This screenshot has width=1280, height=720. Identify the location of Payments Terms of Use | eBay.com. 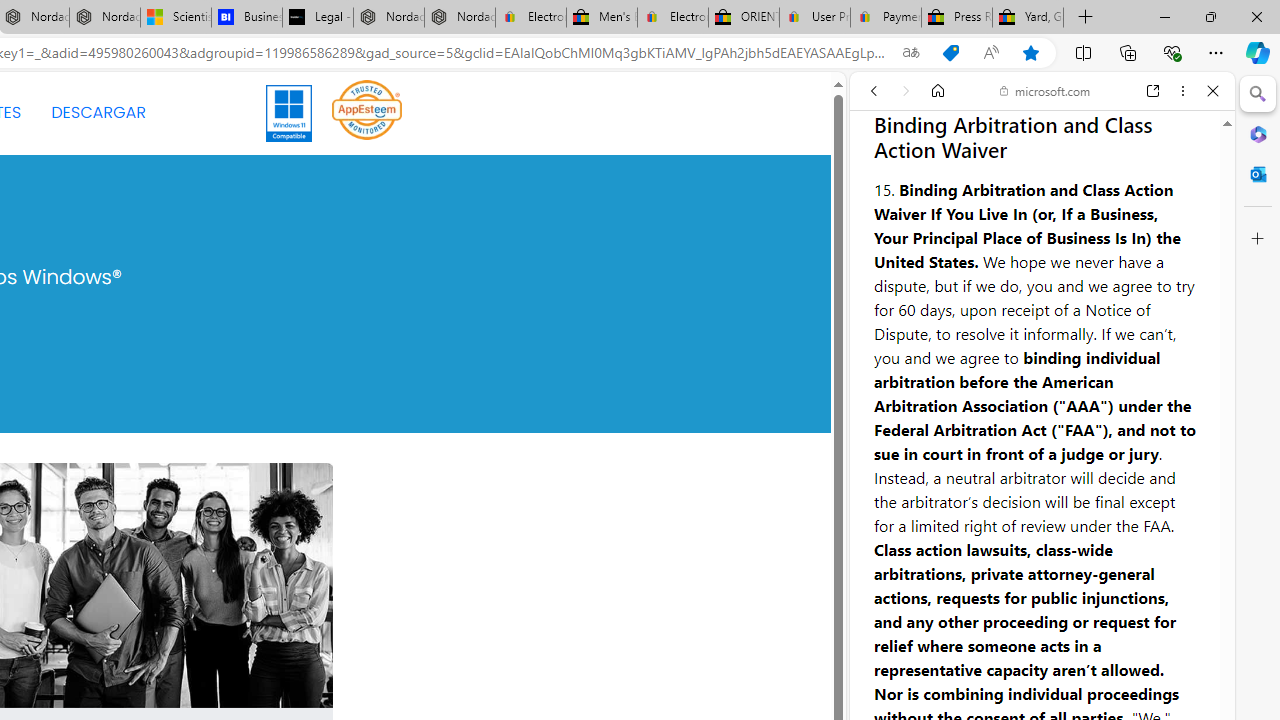
(886, 18).